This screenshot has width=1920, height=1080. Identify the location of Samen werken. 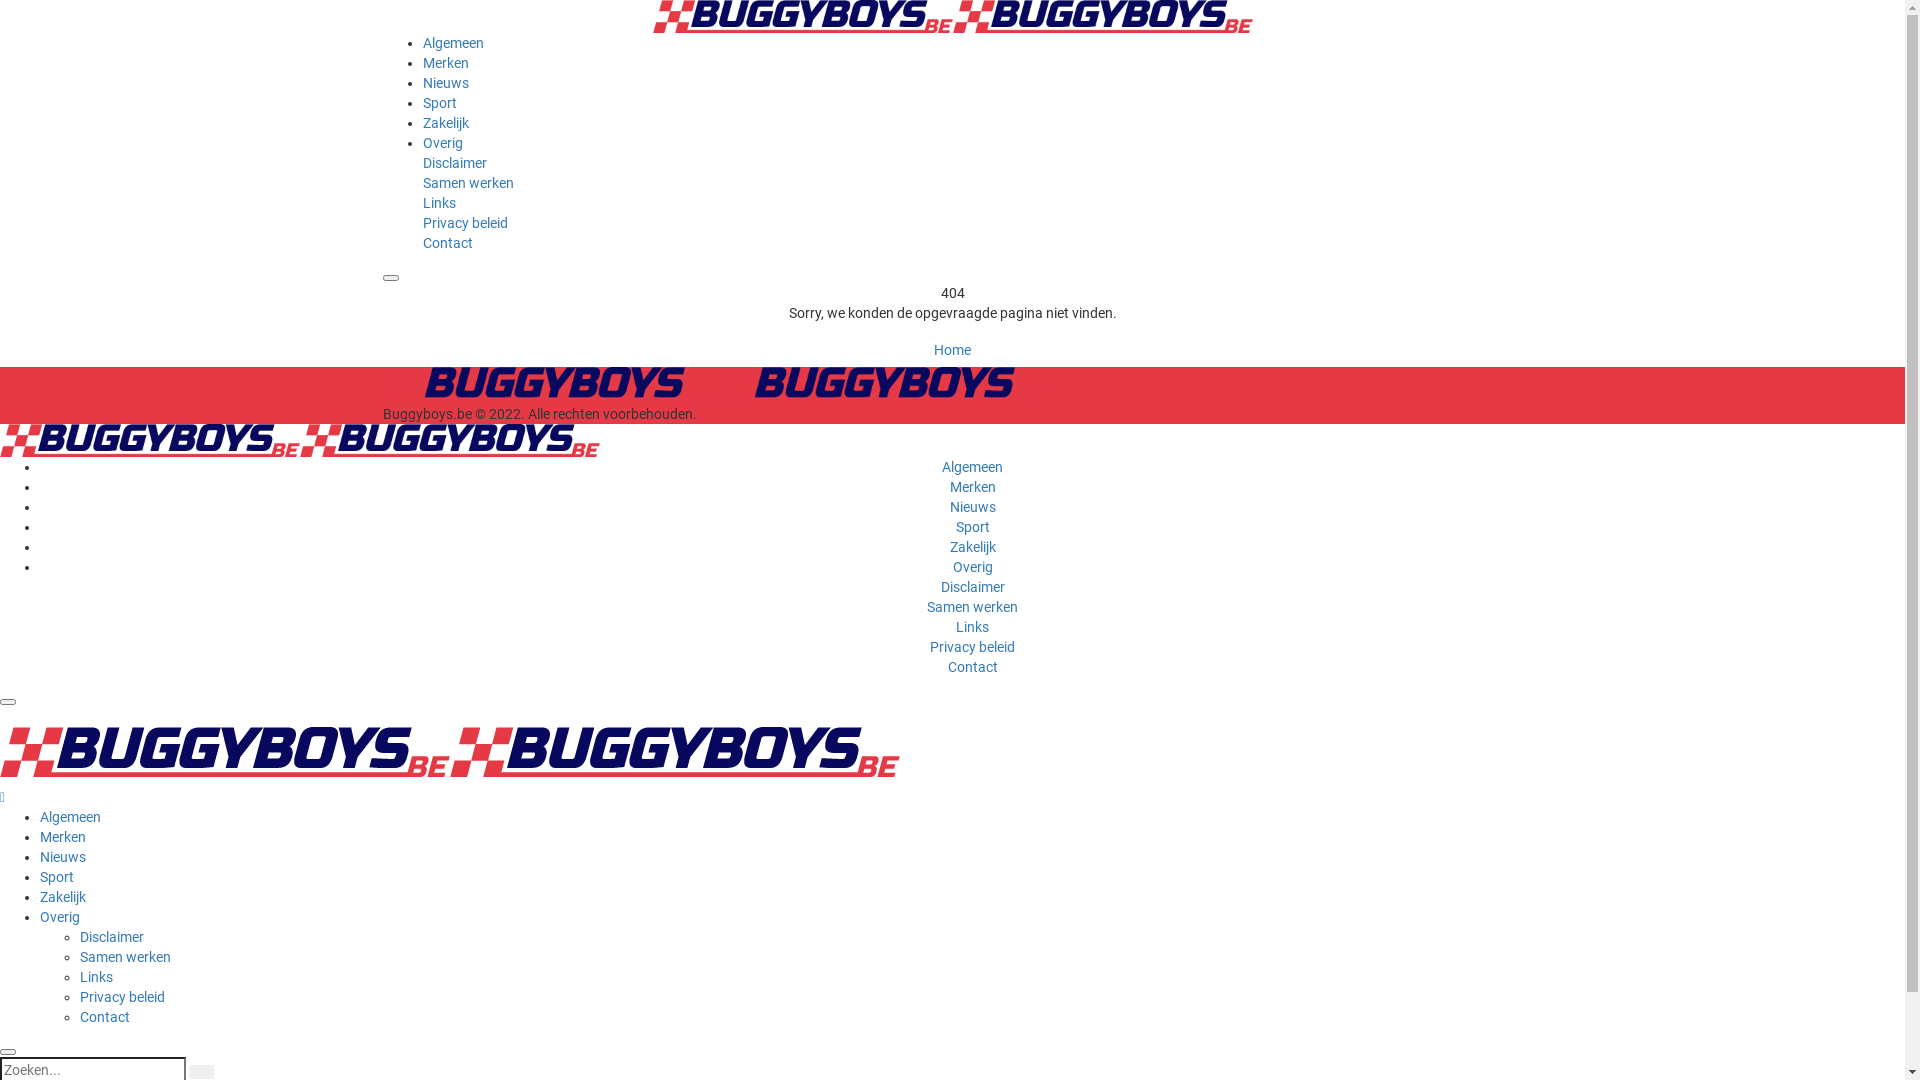
(972, 607).